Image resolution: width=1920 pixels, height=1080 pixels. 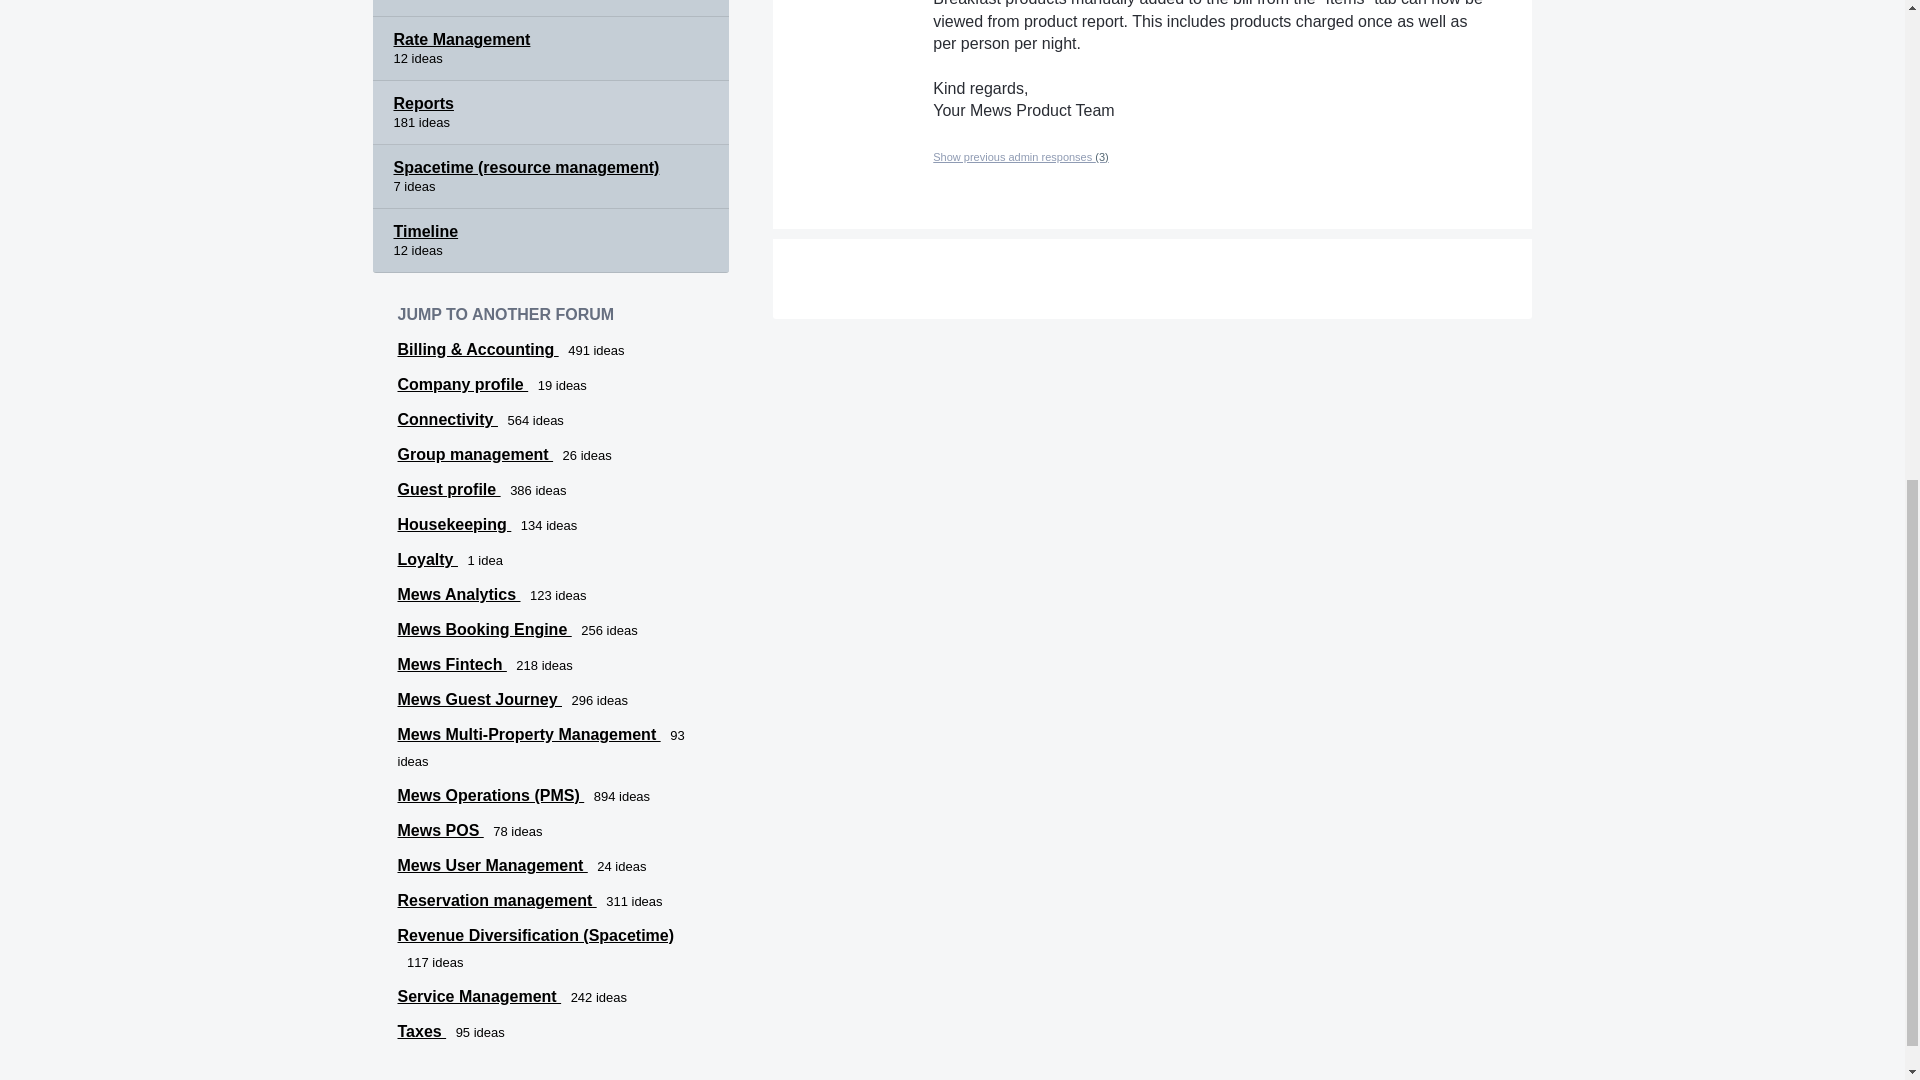 What do you see at coordinates (440, 830) in the screenshot?
I see `Mews POS` at bounding box center [440, 830].